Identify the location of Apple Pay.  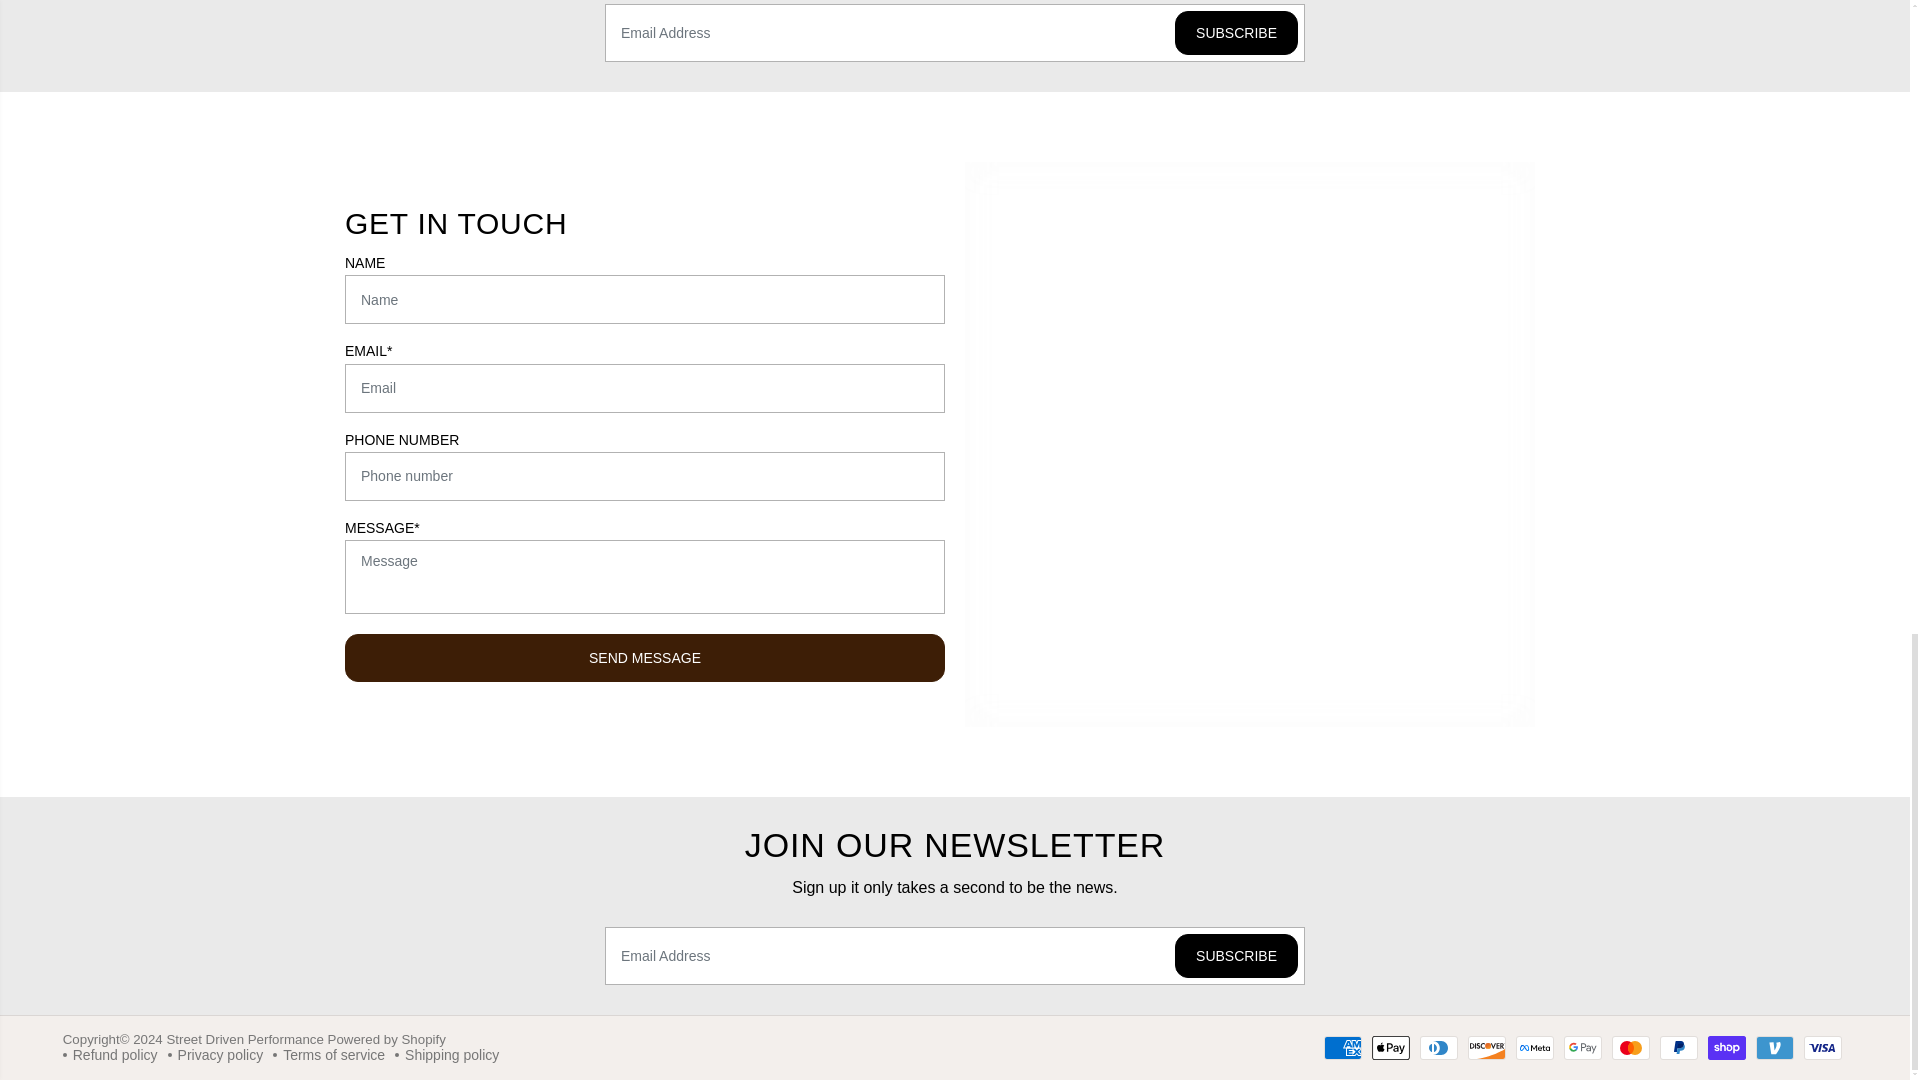
(1390, 1047).